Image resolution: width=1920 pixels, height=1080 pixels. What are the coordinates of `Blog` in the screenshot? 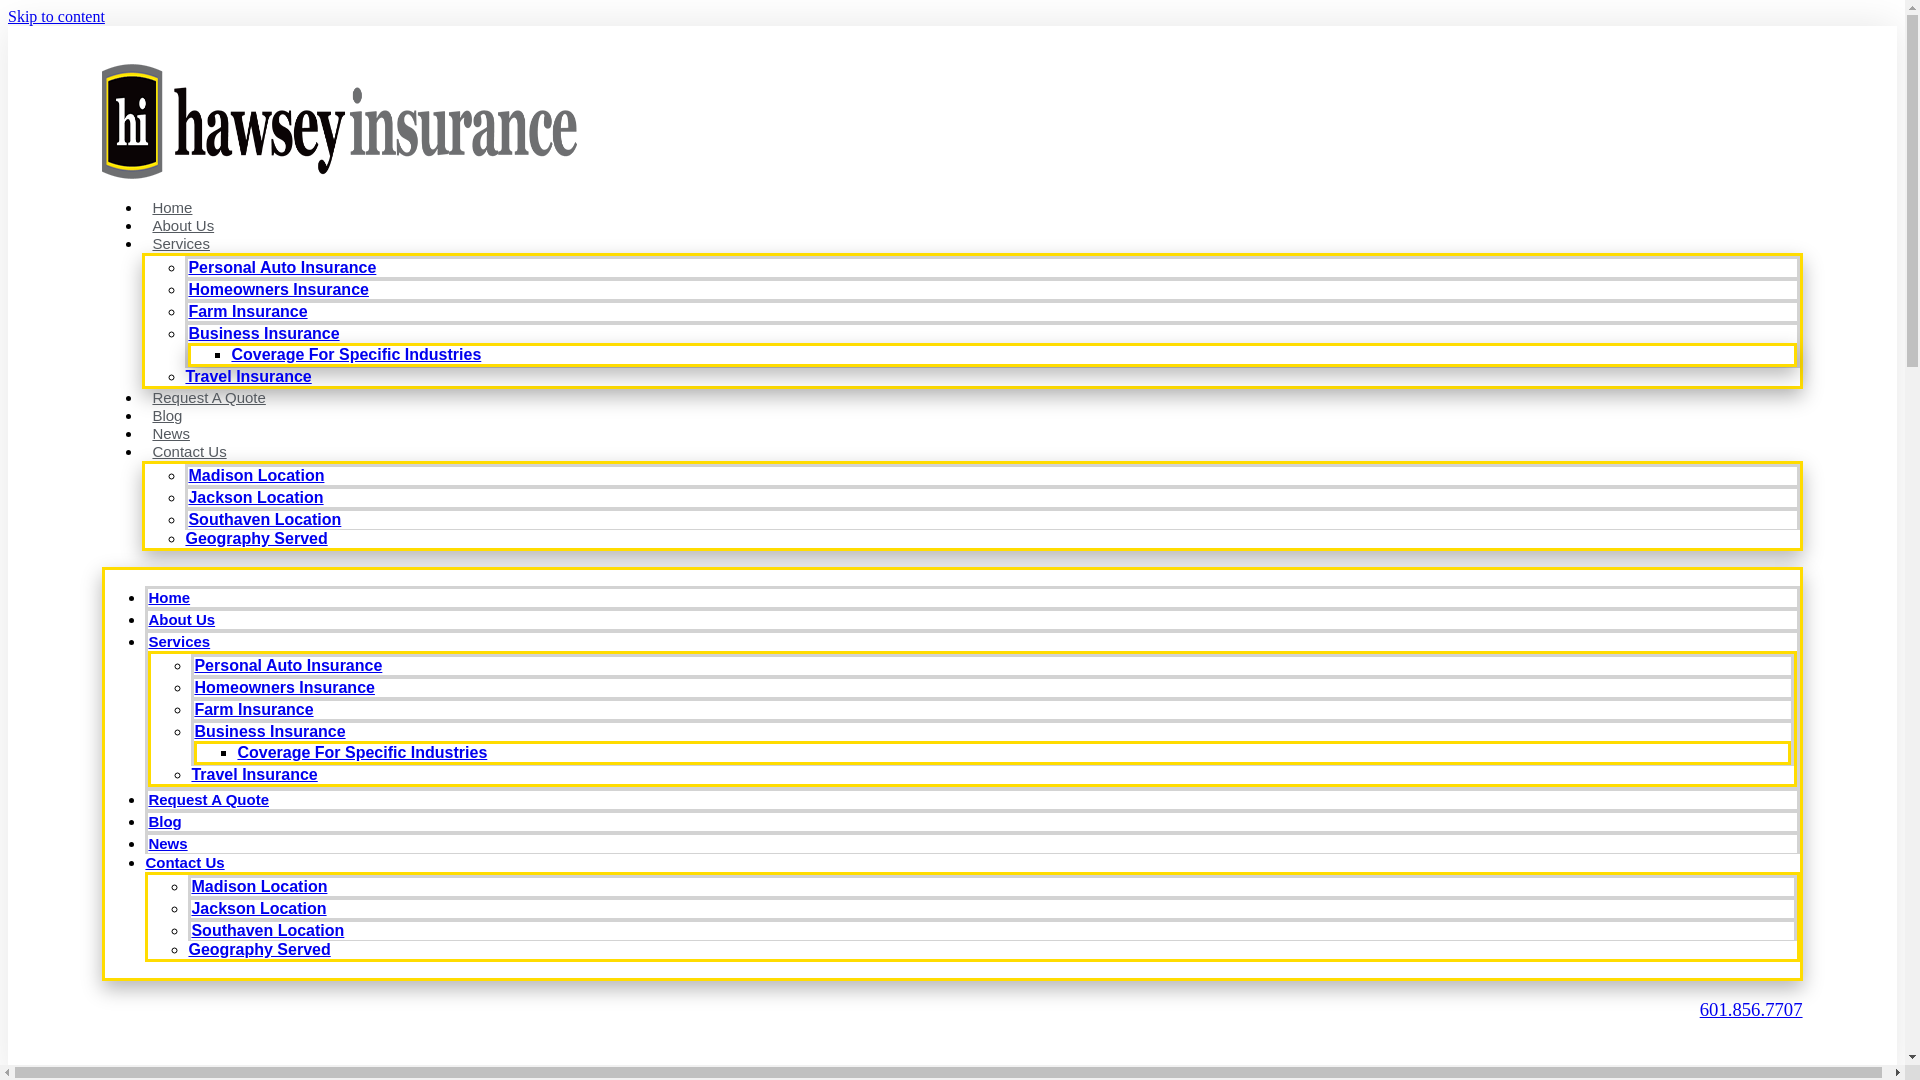 It's located at (164, 822).